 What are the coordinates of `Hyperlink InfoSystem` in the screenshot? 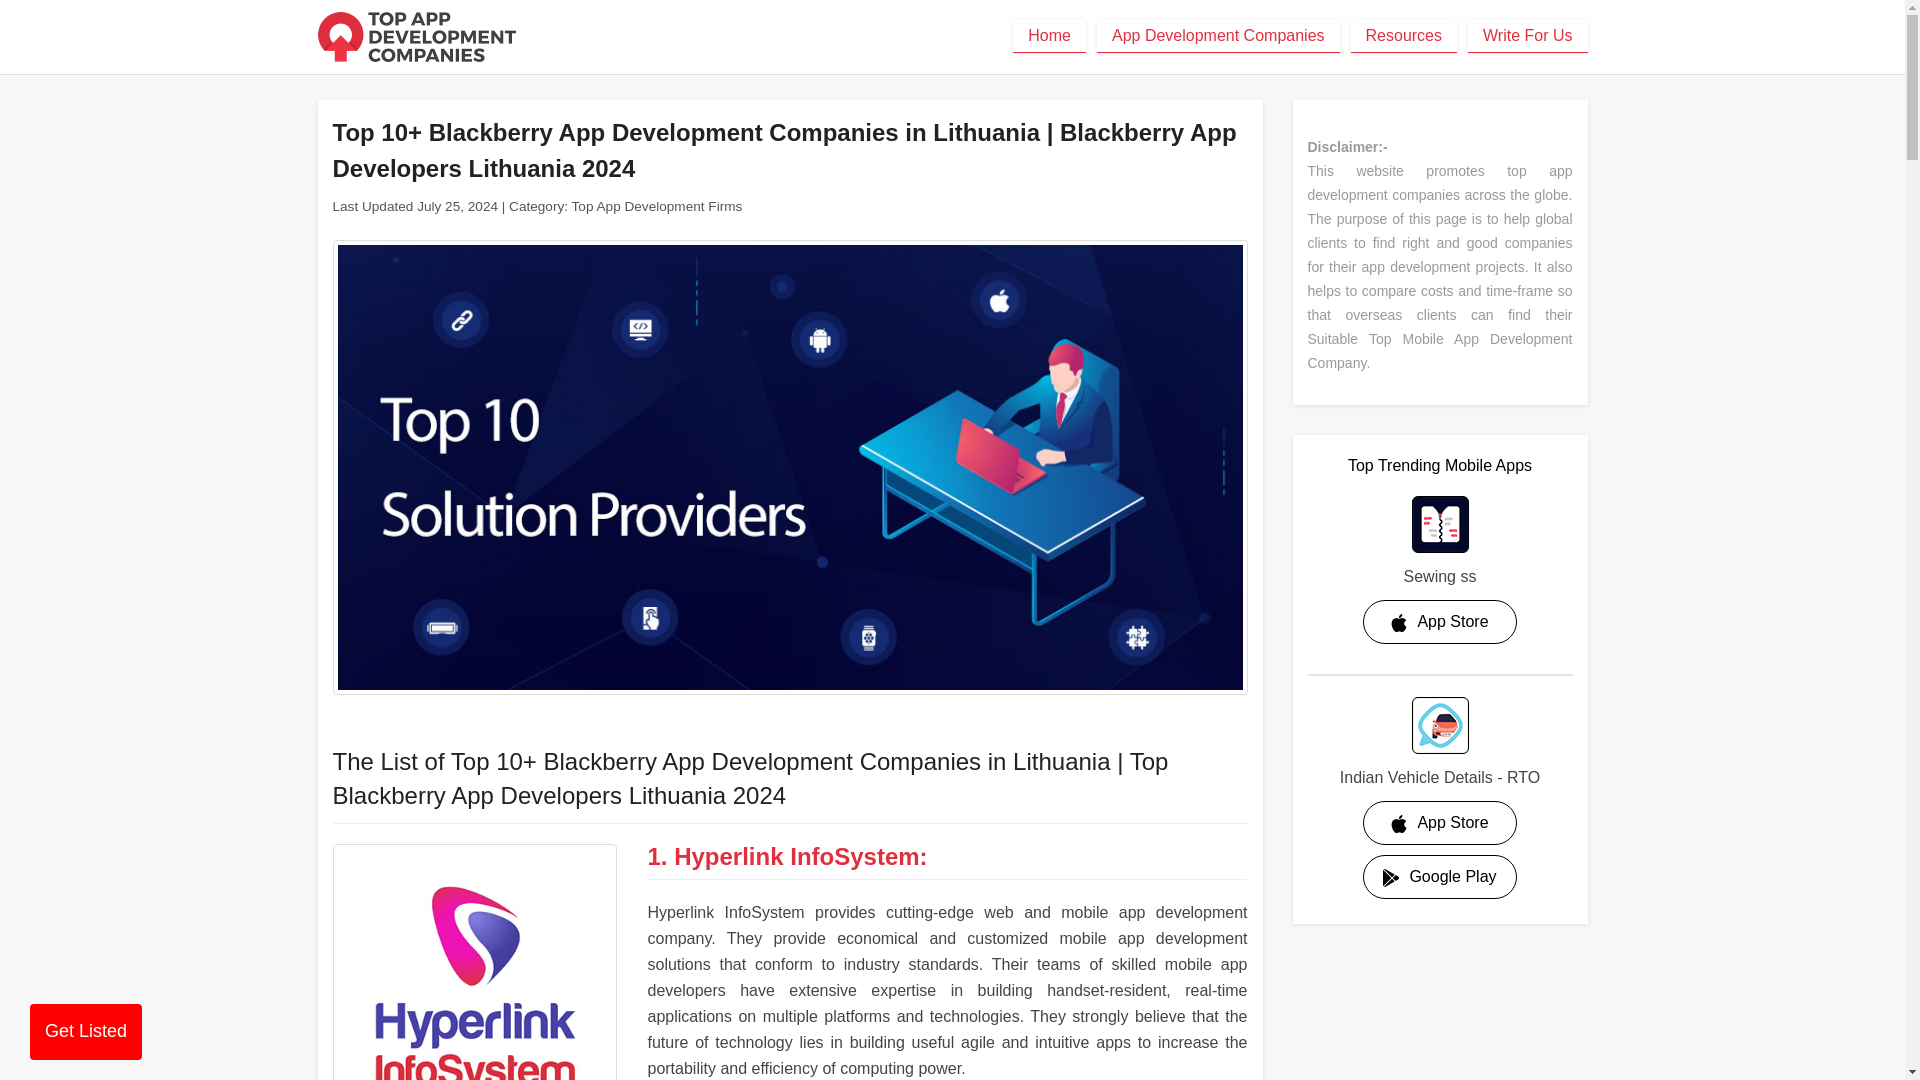 It's located at (796, 856).